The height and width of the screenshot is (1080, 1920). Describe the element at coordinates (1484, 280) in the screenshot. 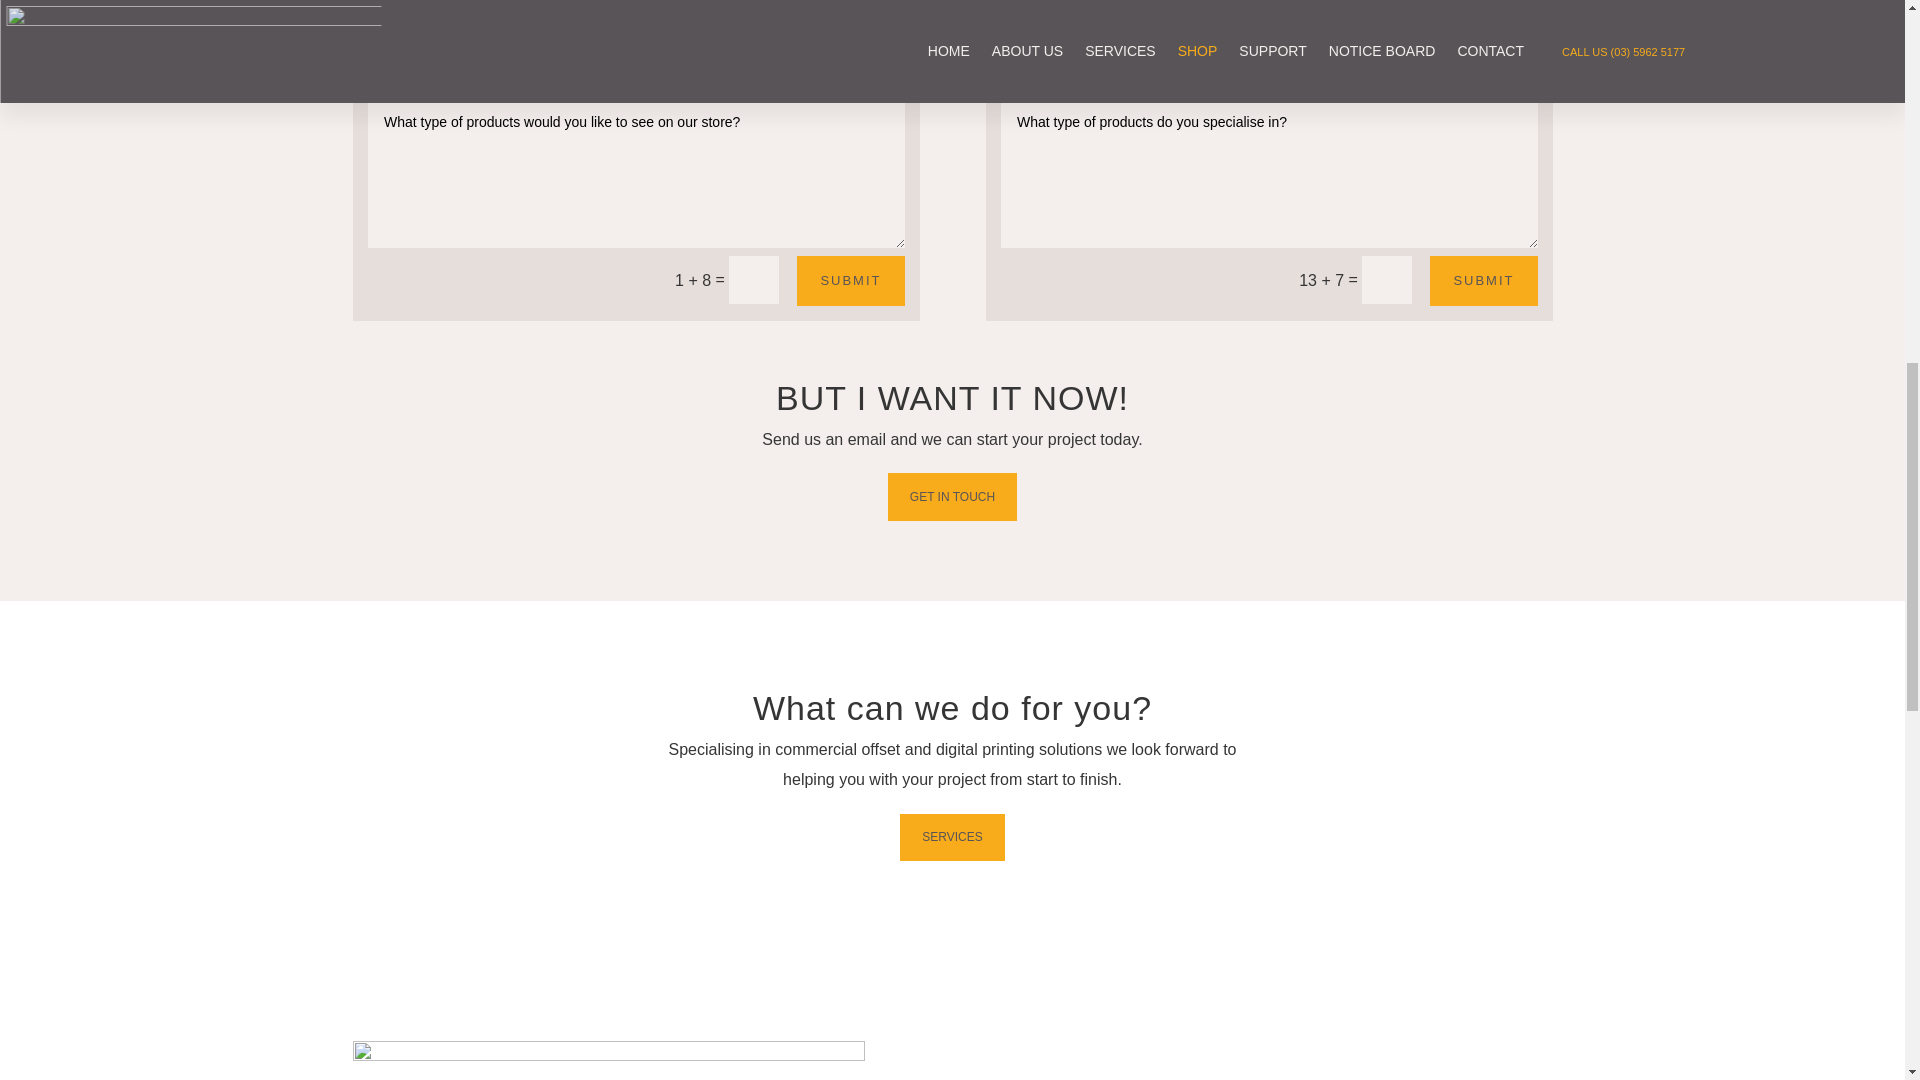

I see `SUBMIT` at that location.